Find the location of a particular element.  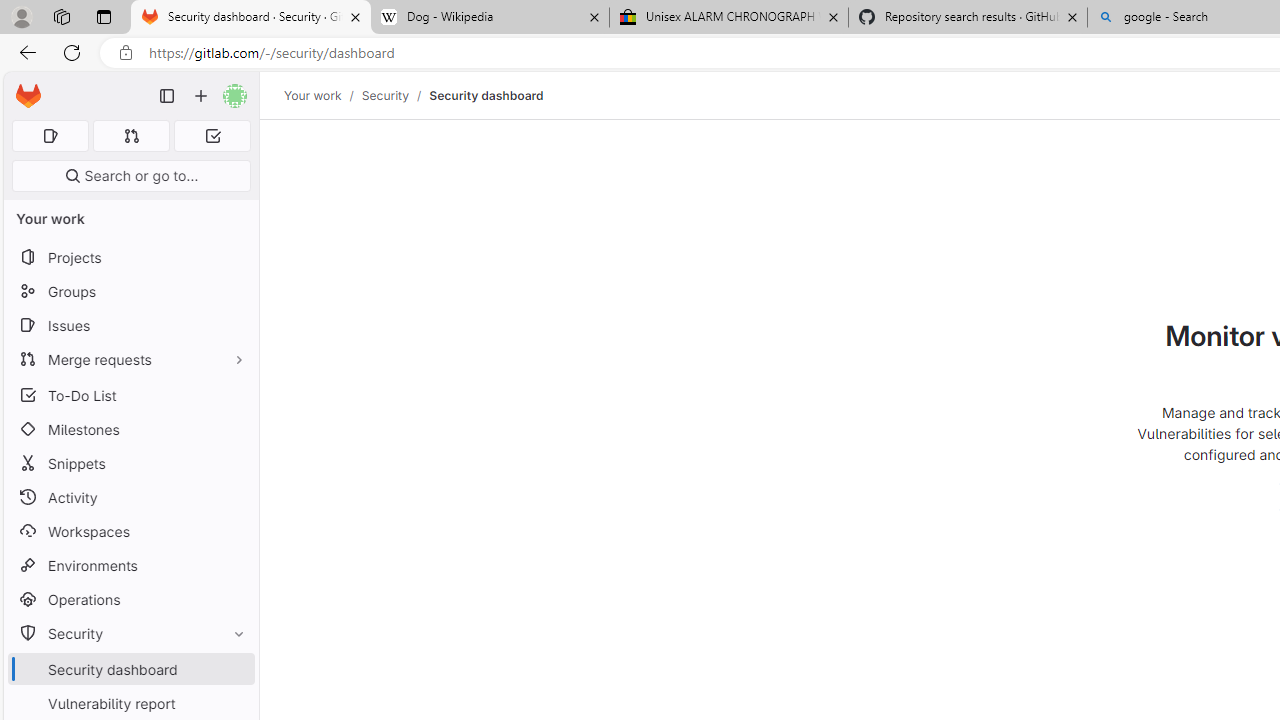

Operations is located at coordinates (130, 600).